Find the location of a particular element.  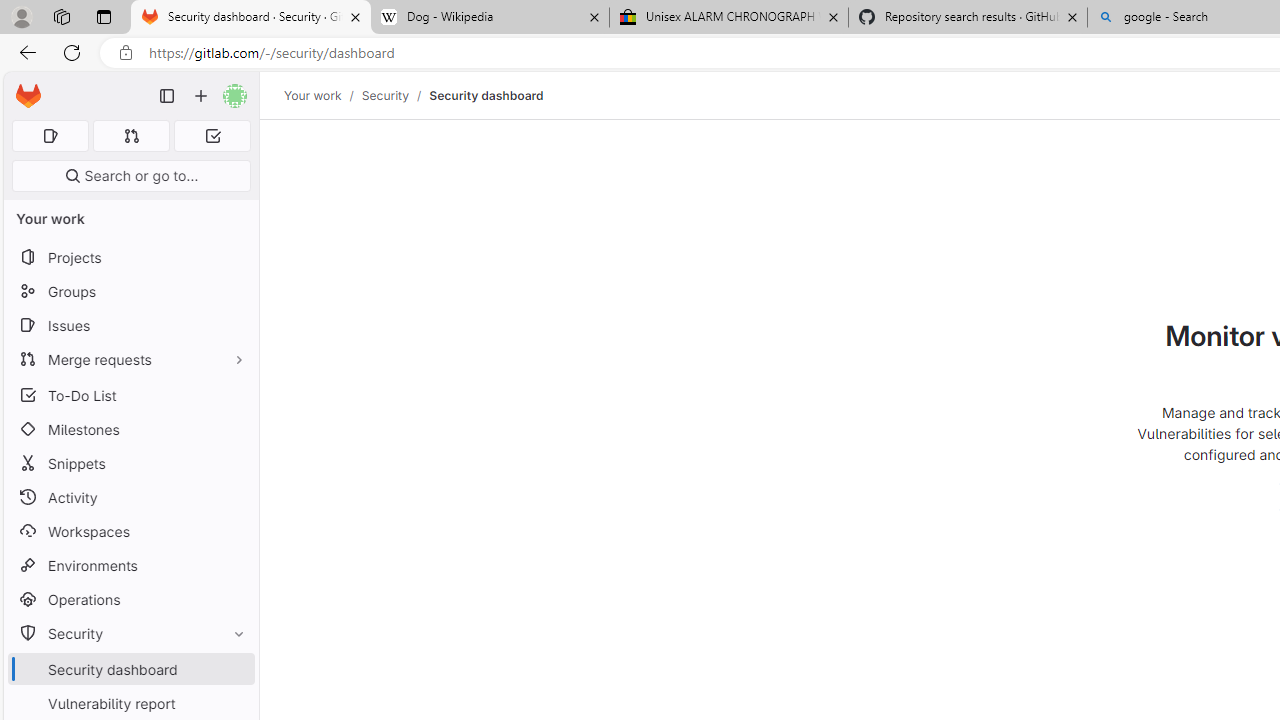

Operations is located at coordinates (130, 600).